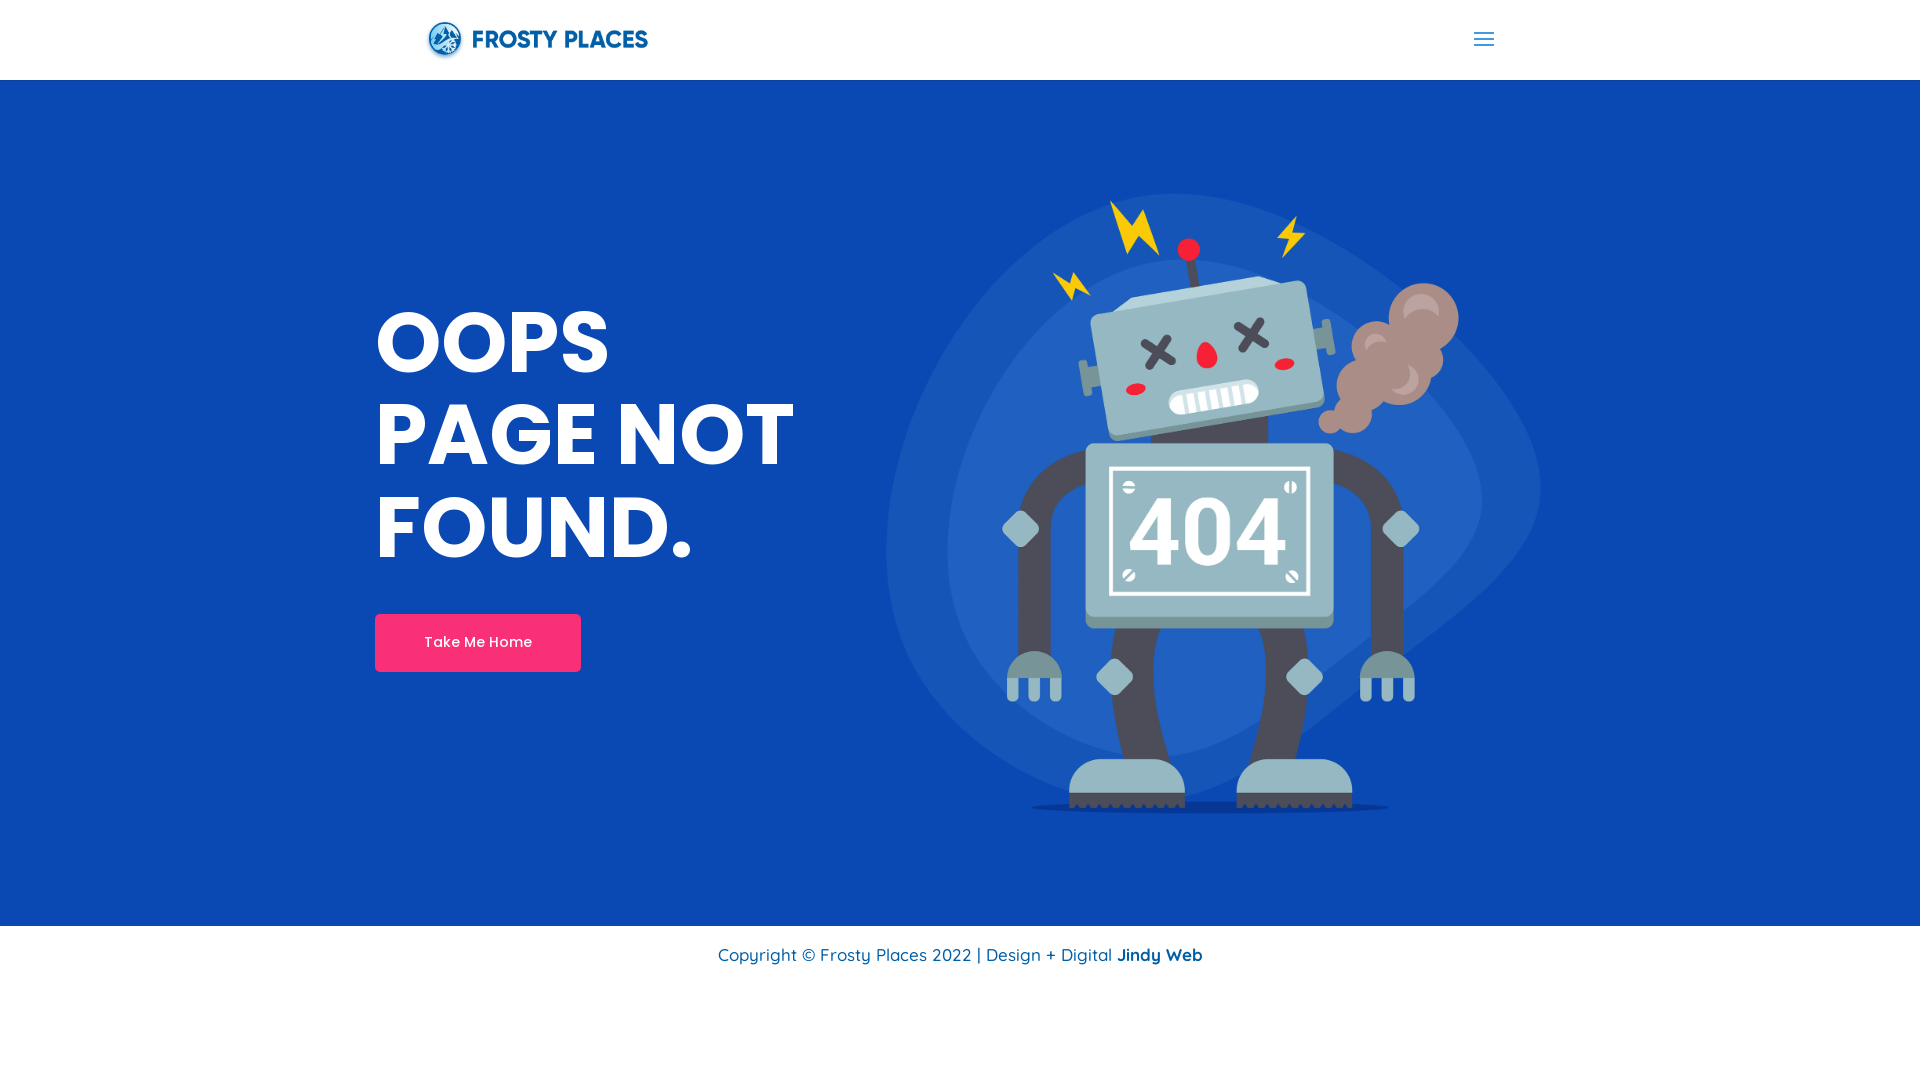 This screenshot has height=1080, width=1920. What do you see at coordinates (1159, 954) in the screenshot?
I see `Jindy Web` at bounding box center [1159, 954].